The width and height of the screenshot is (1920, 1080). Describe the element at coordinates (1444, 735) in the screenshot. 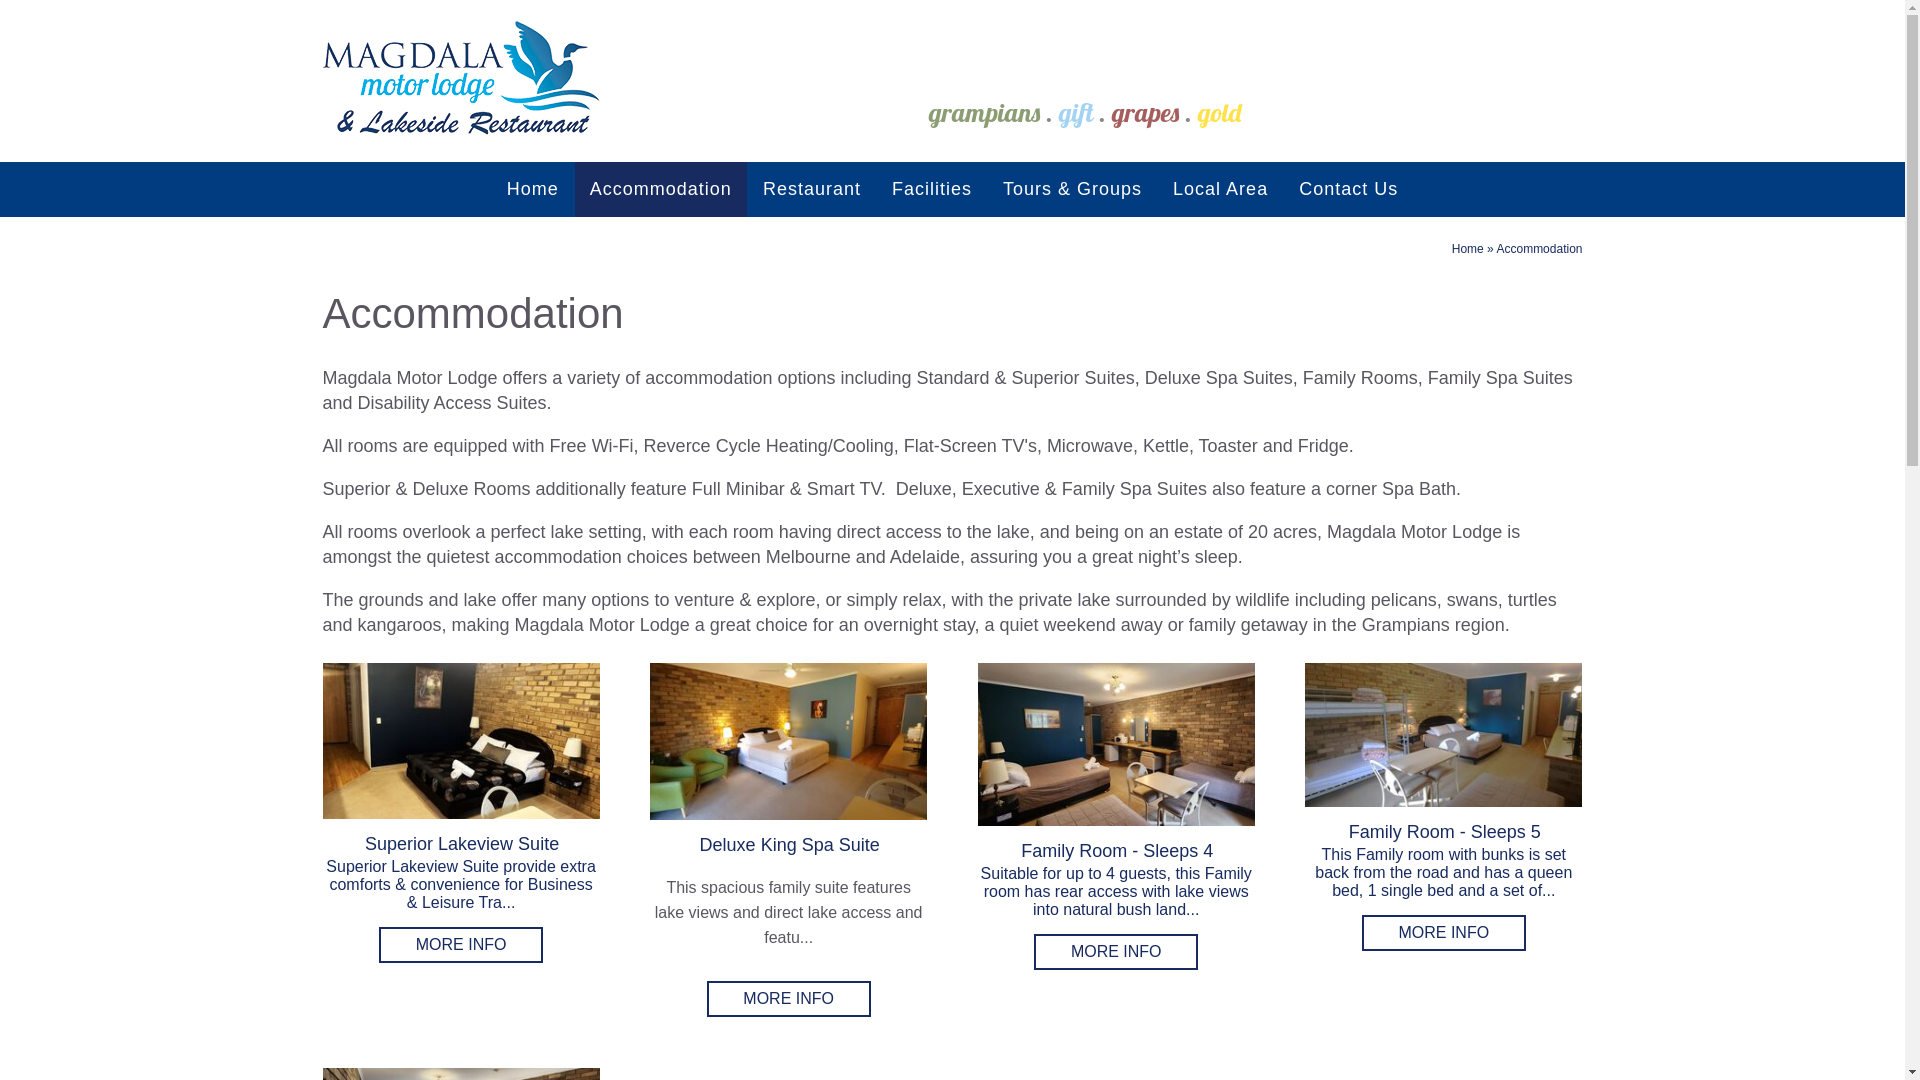

I see `Family Room - Sleeps 5` at that location.